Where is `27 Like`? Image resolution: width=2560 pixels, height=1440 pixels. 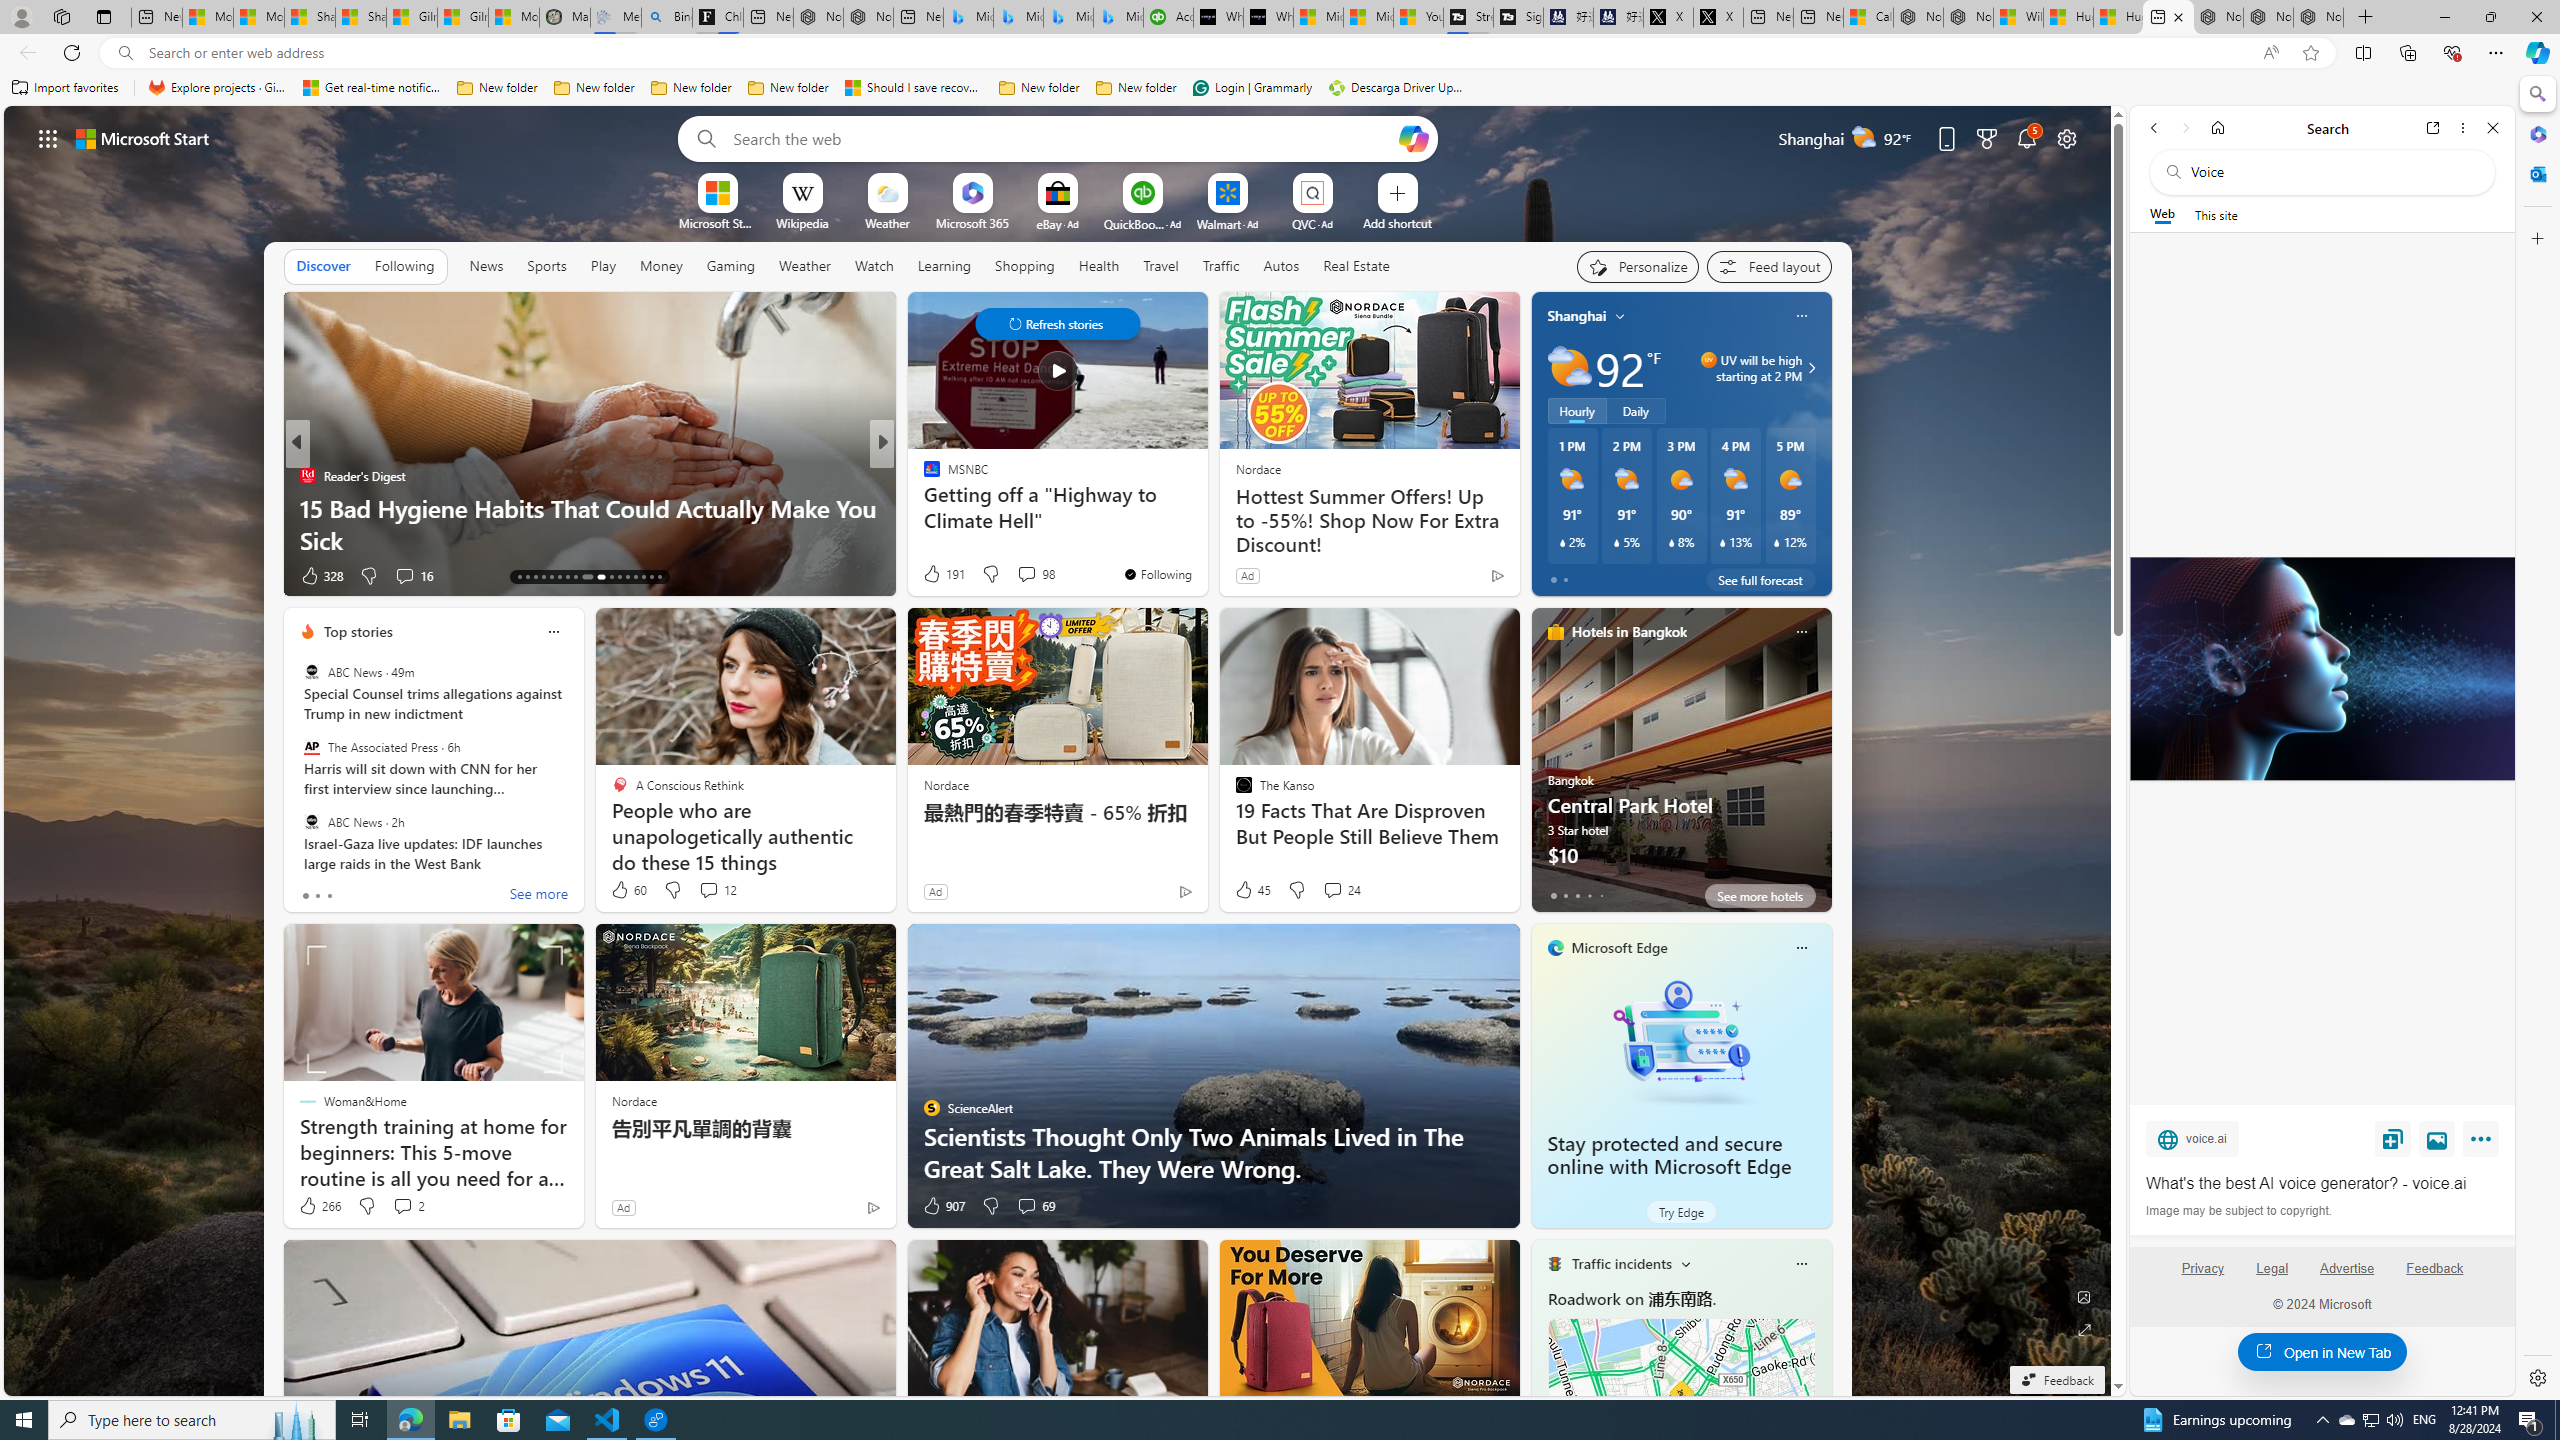 27 Like is located at coordinates (933, 576).